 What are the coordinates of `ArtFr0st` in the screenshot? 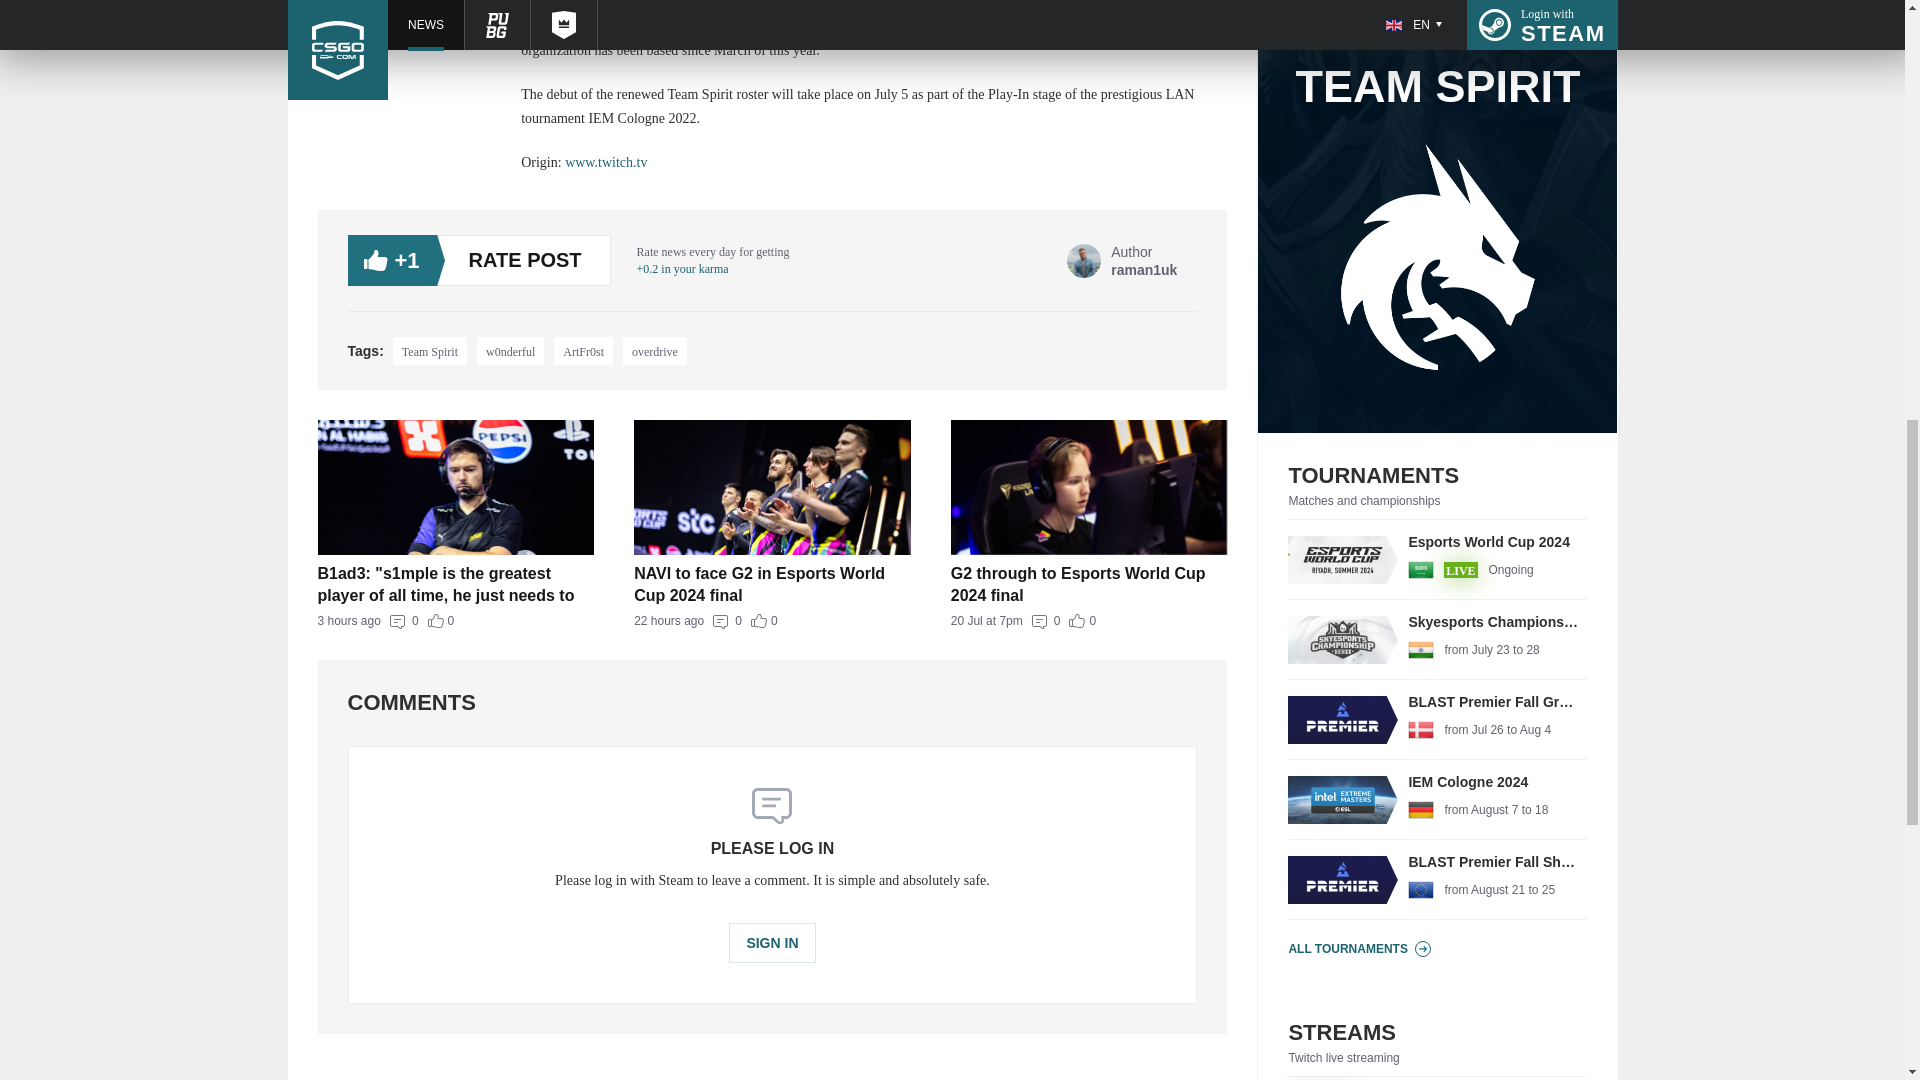 It's located at (583, 350).